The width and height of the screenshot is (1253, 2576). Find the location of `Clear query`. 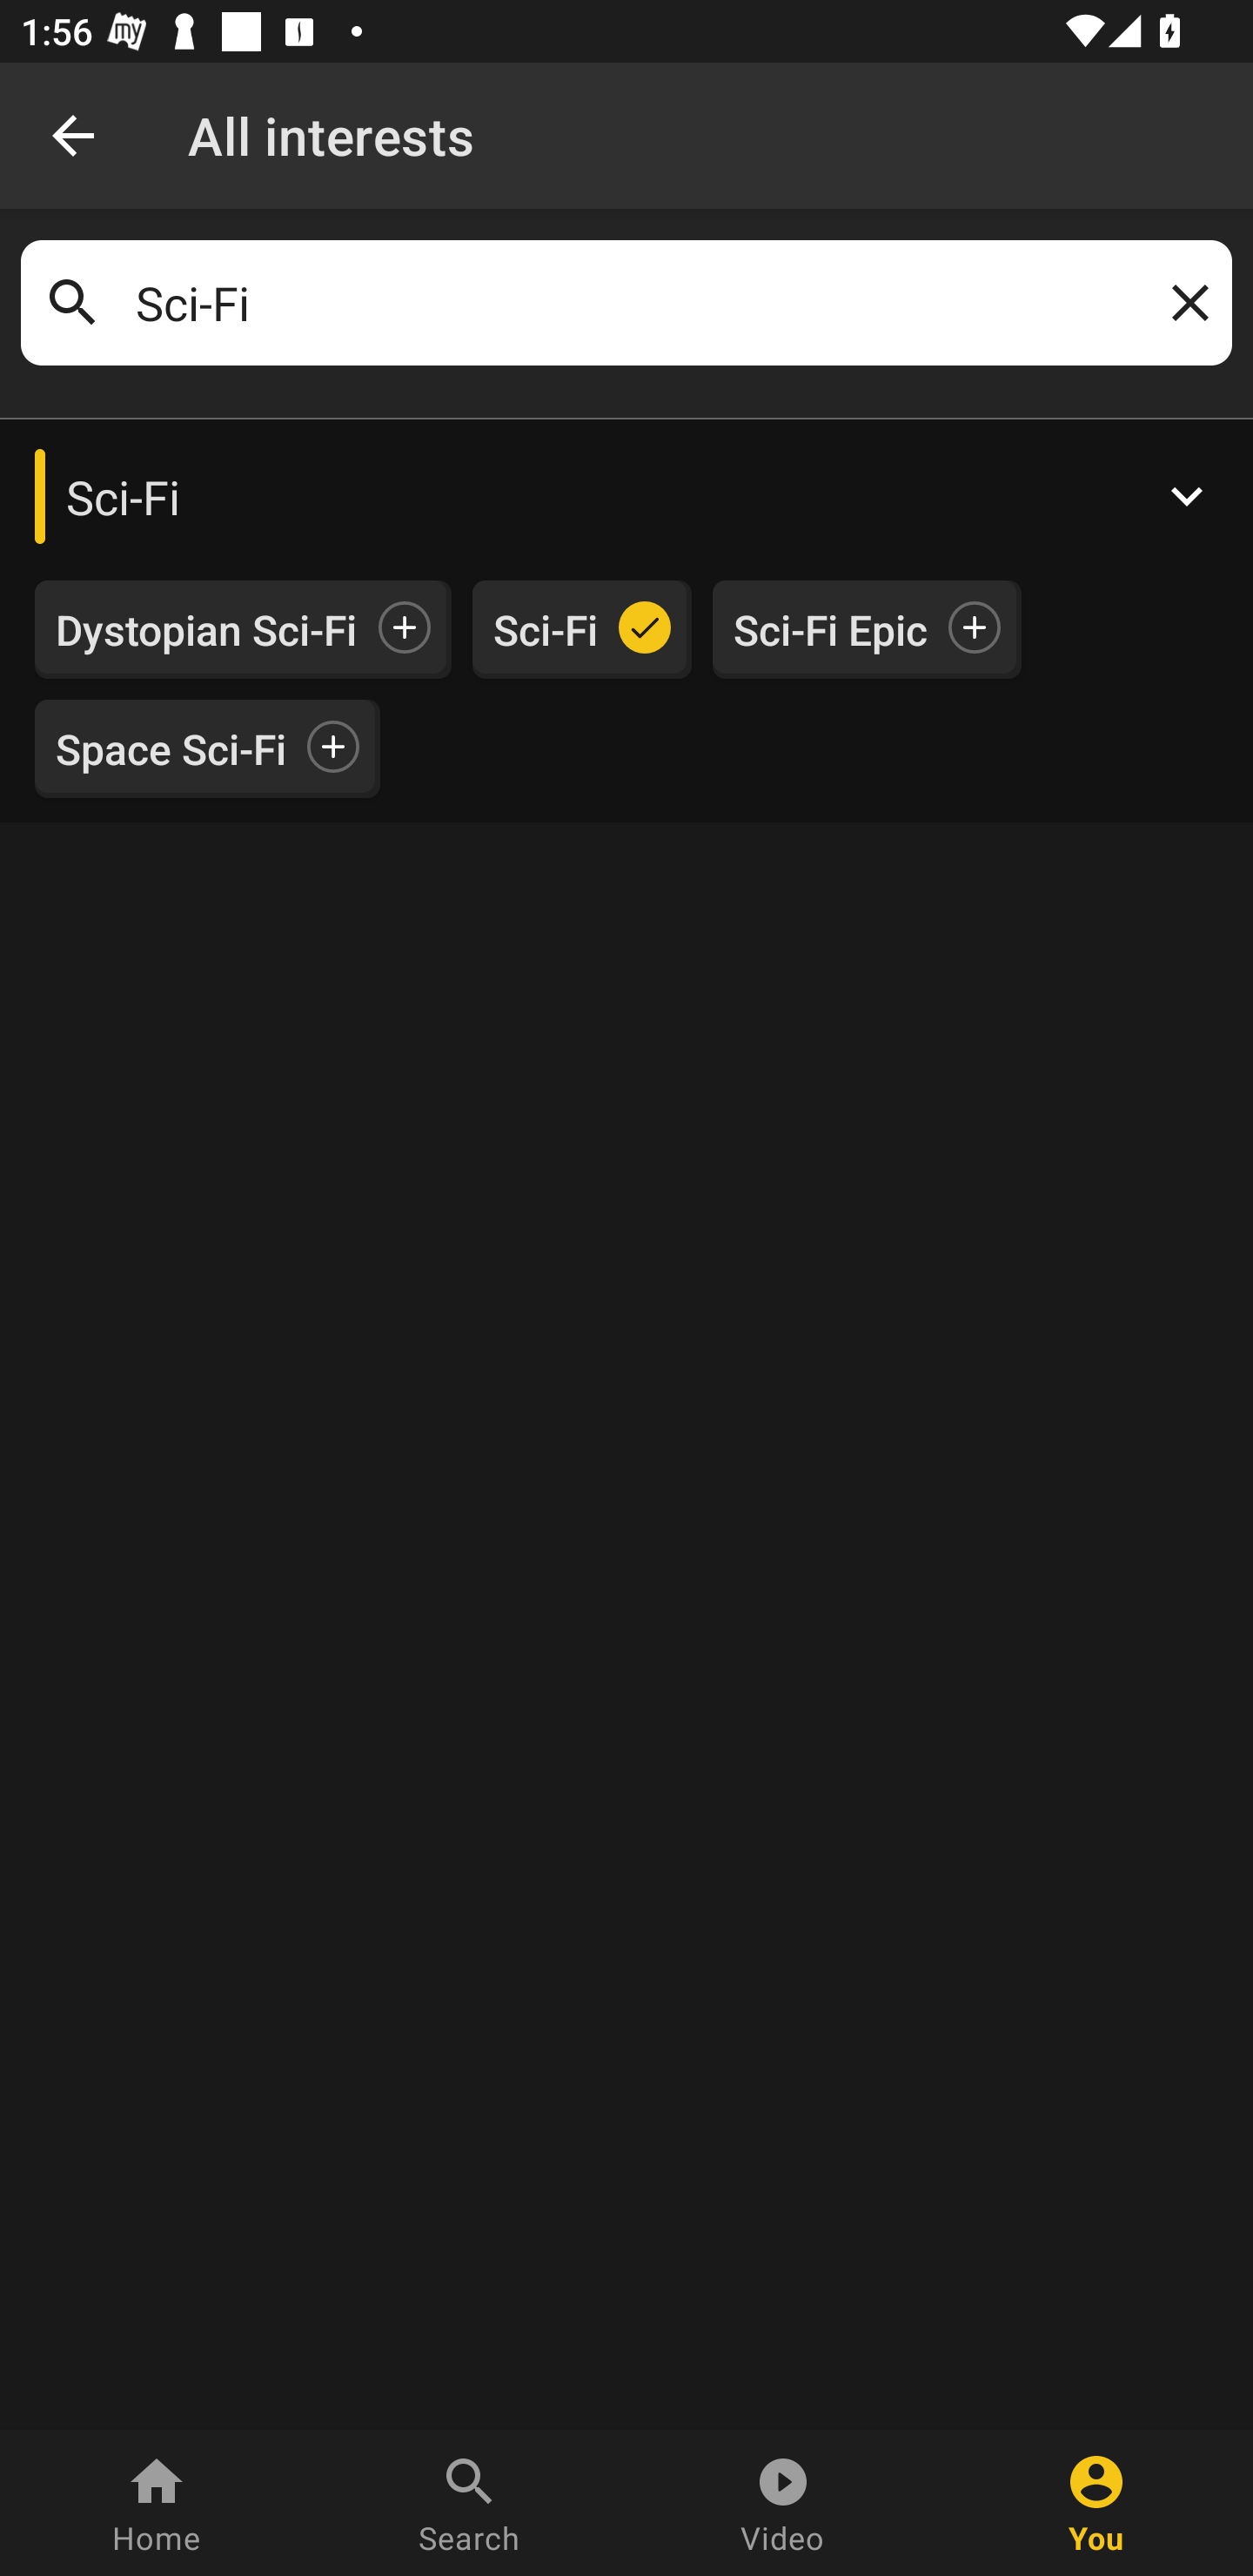

Clear query is located at coordinates (1184, 303).